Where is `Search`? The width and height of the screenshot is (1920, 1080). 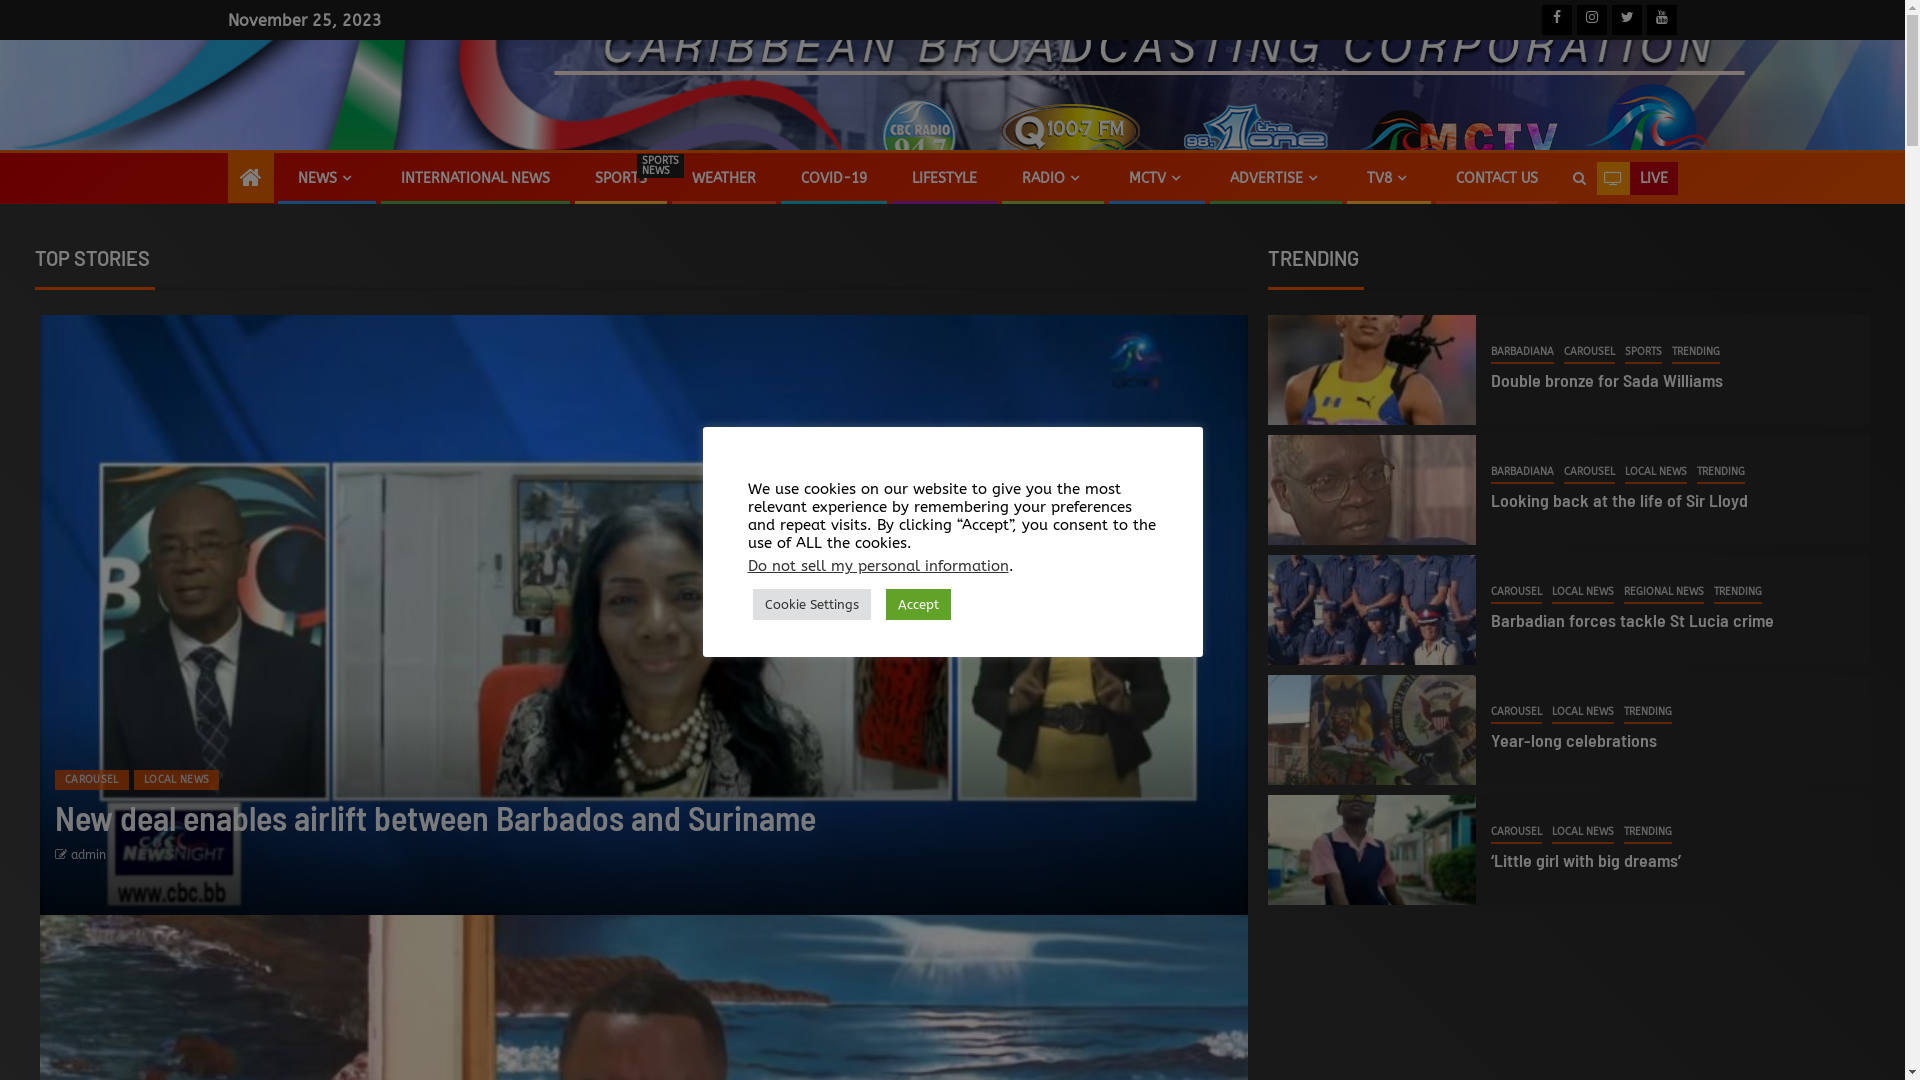
Search is located at coordinates (1578, 179).